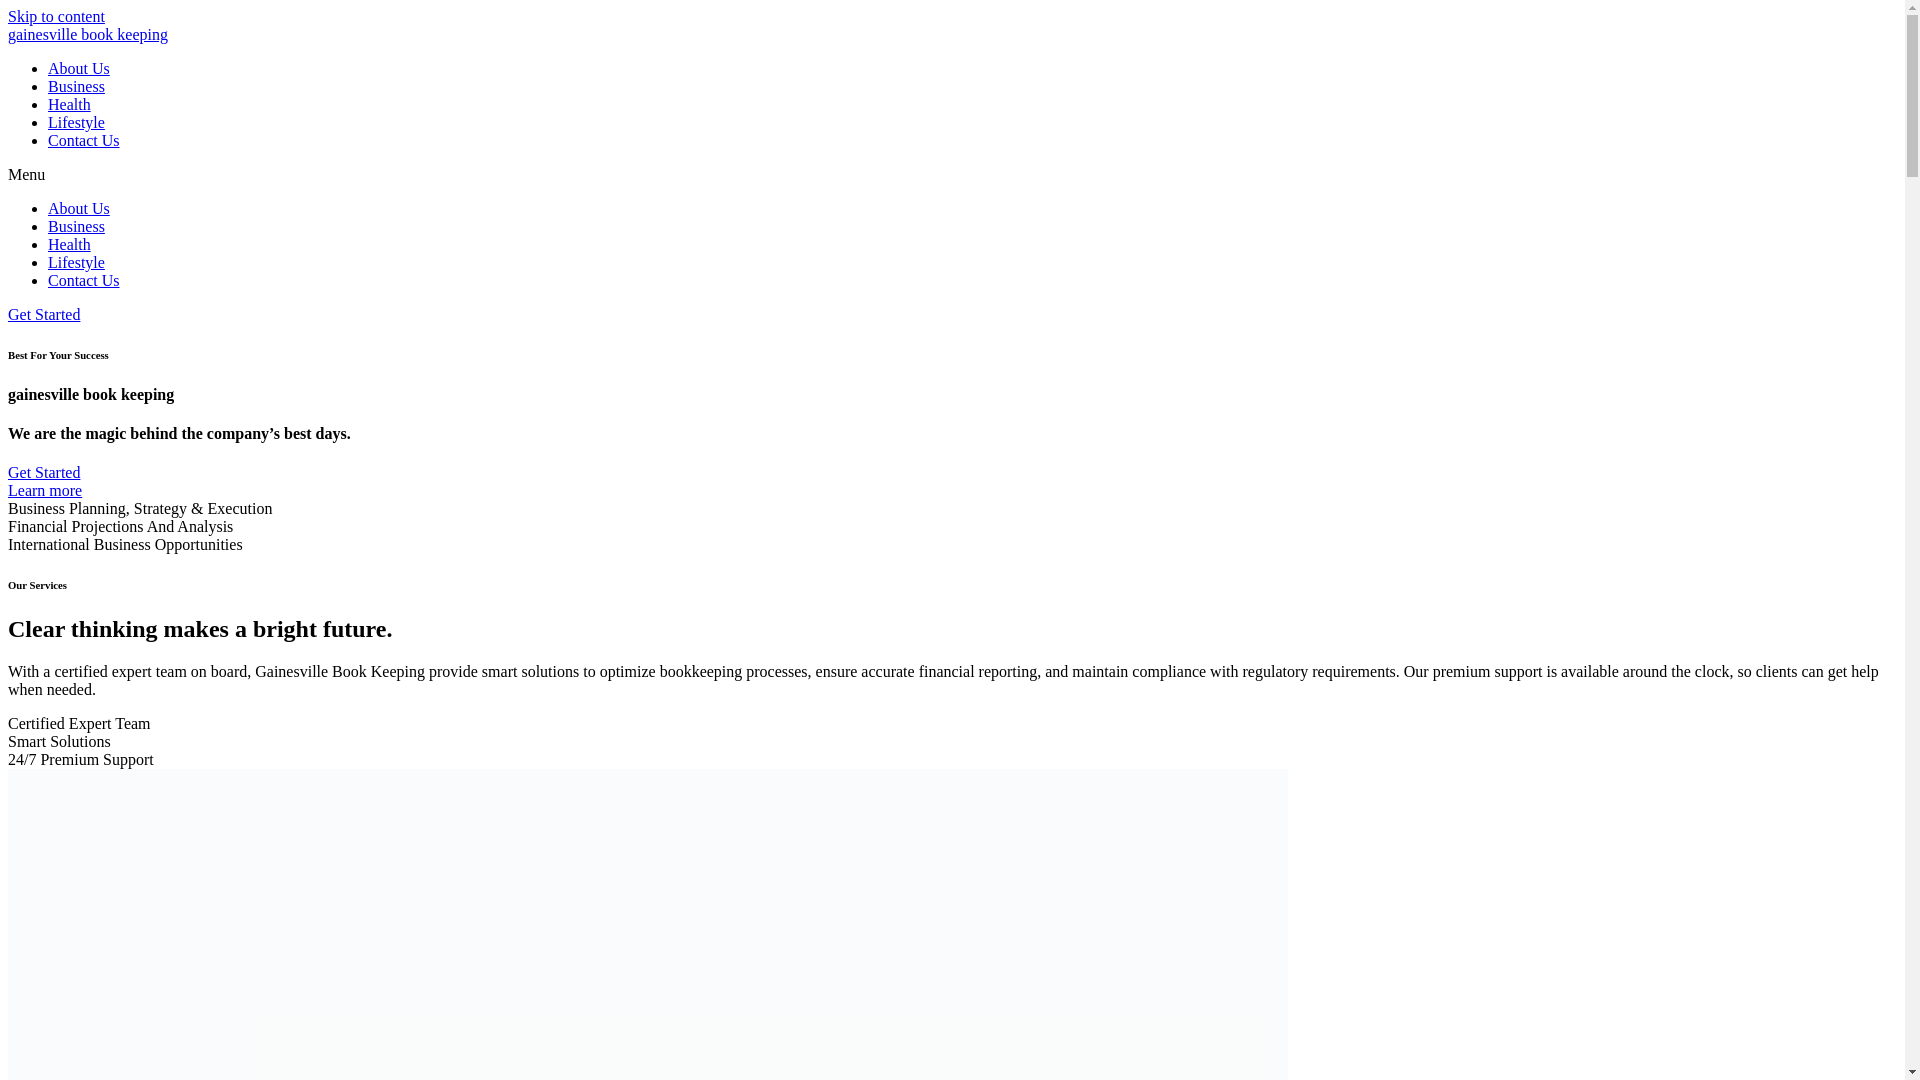 The image size is (1920, 1080). I want to click on Business, so click(76, 226).